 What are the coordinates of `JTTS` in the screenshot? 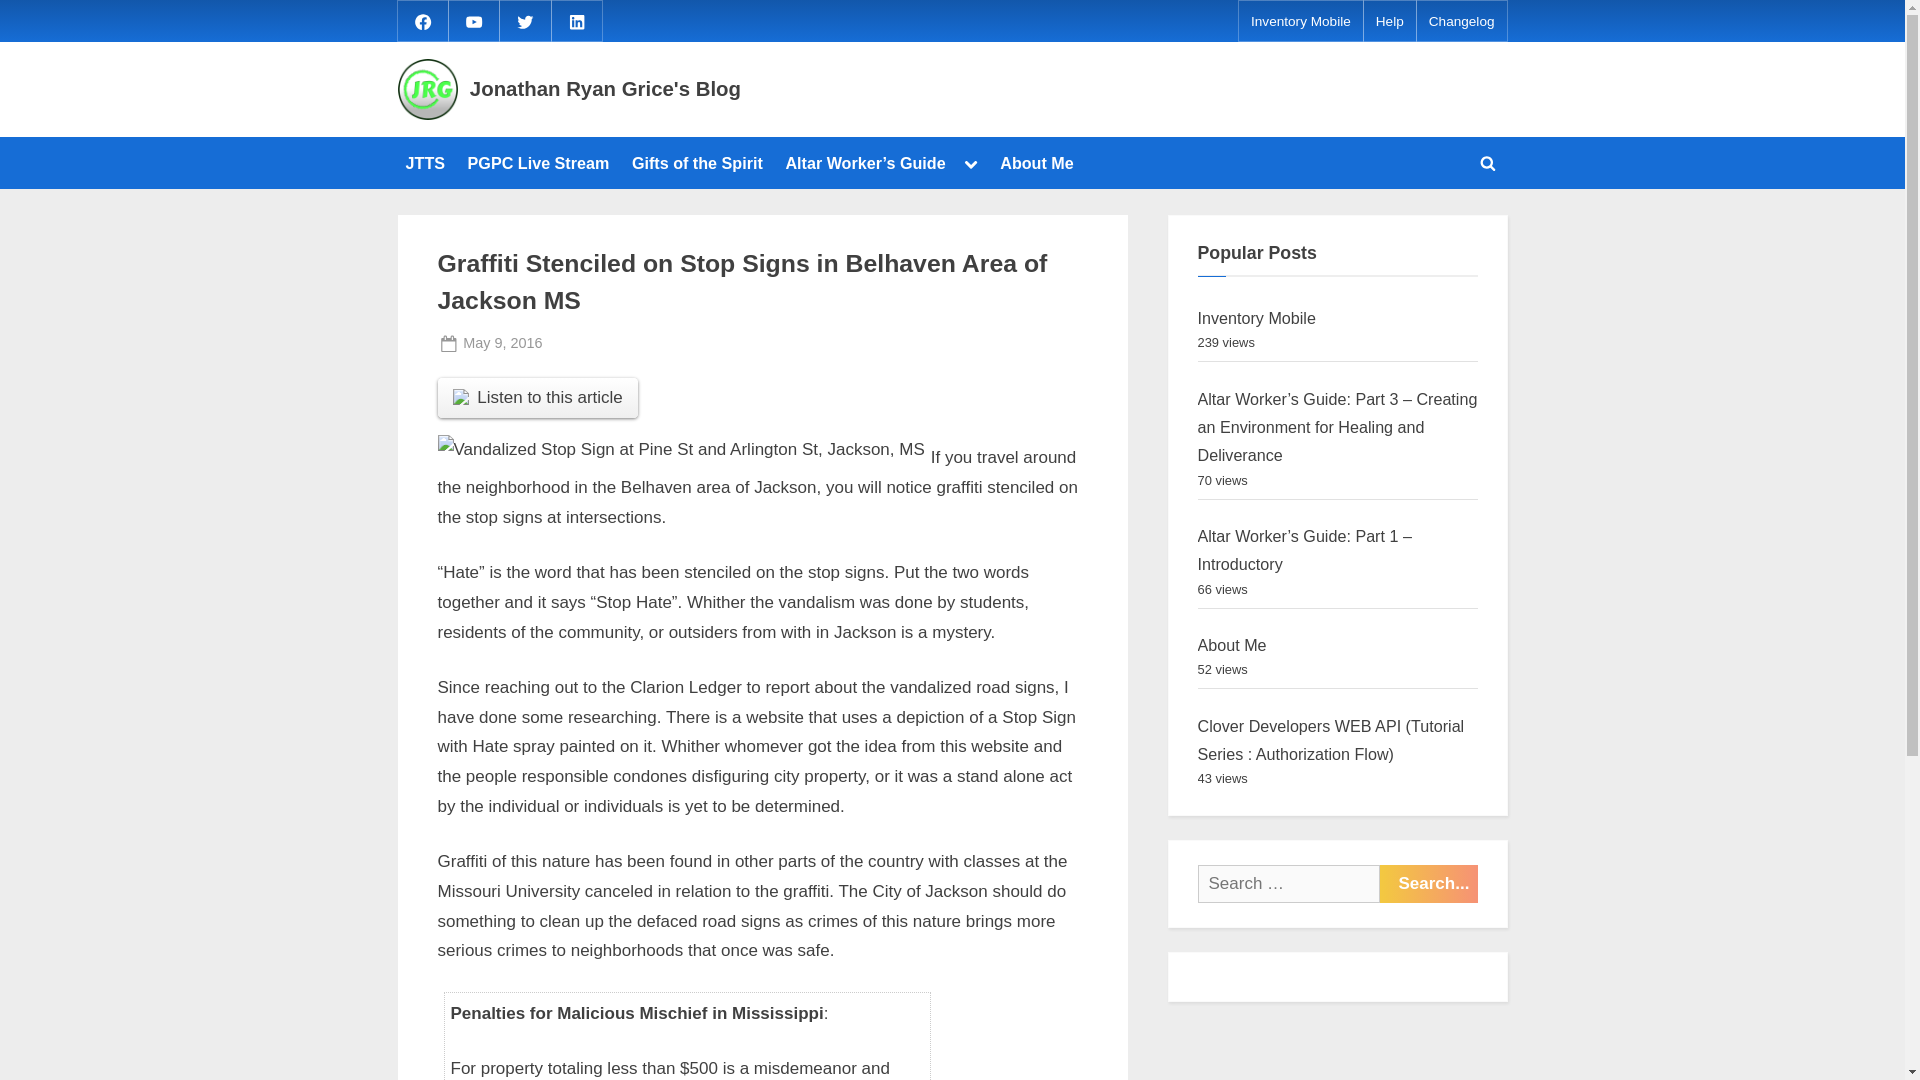 It's located at (425, 162).